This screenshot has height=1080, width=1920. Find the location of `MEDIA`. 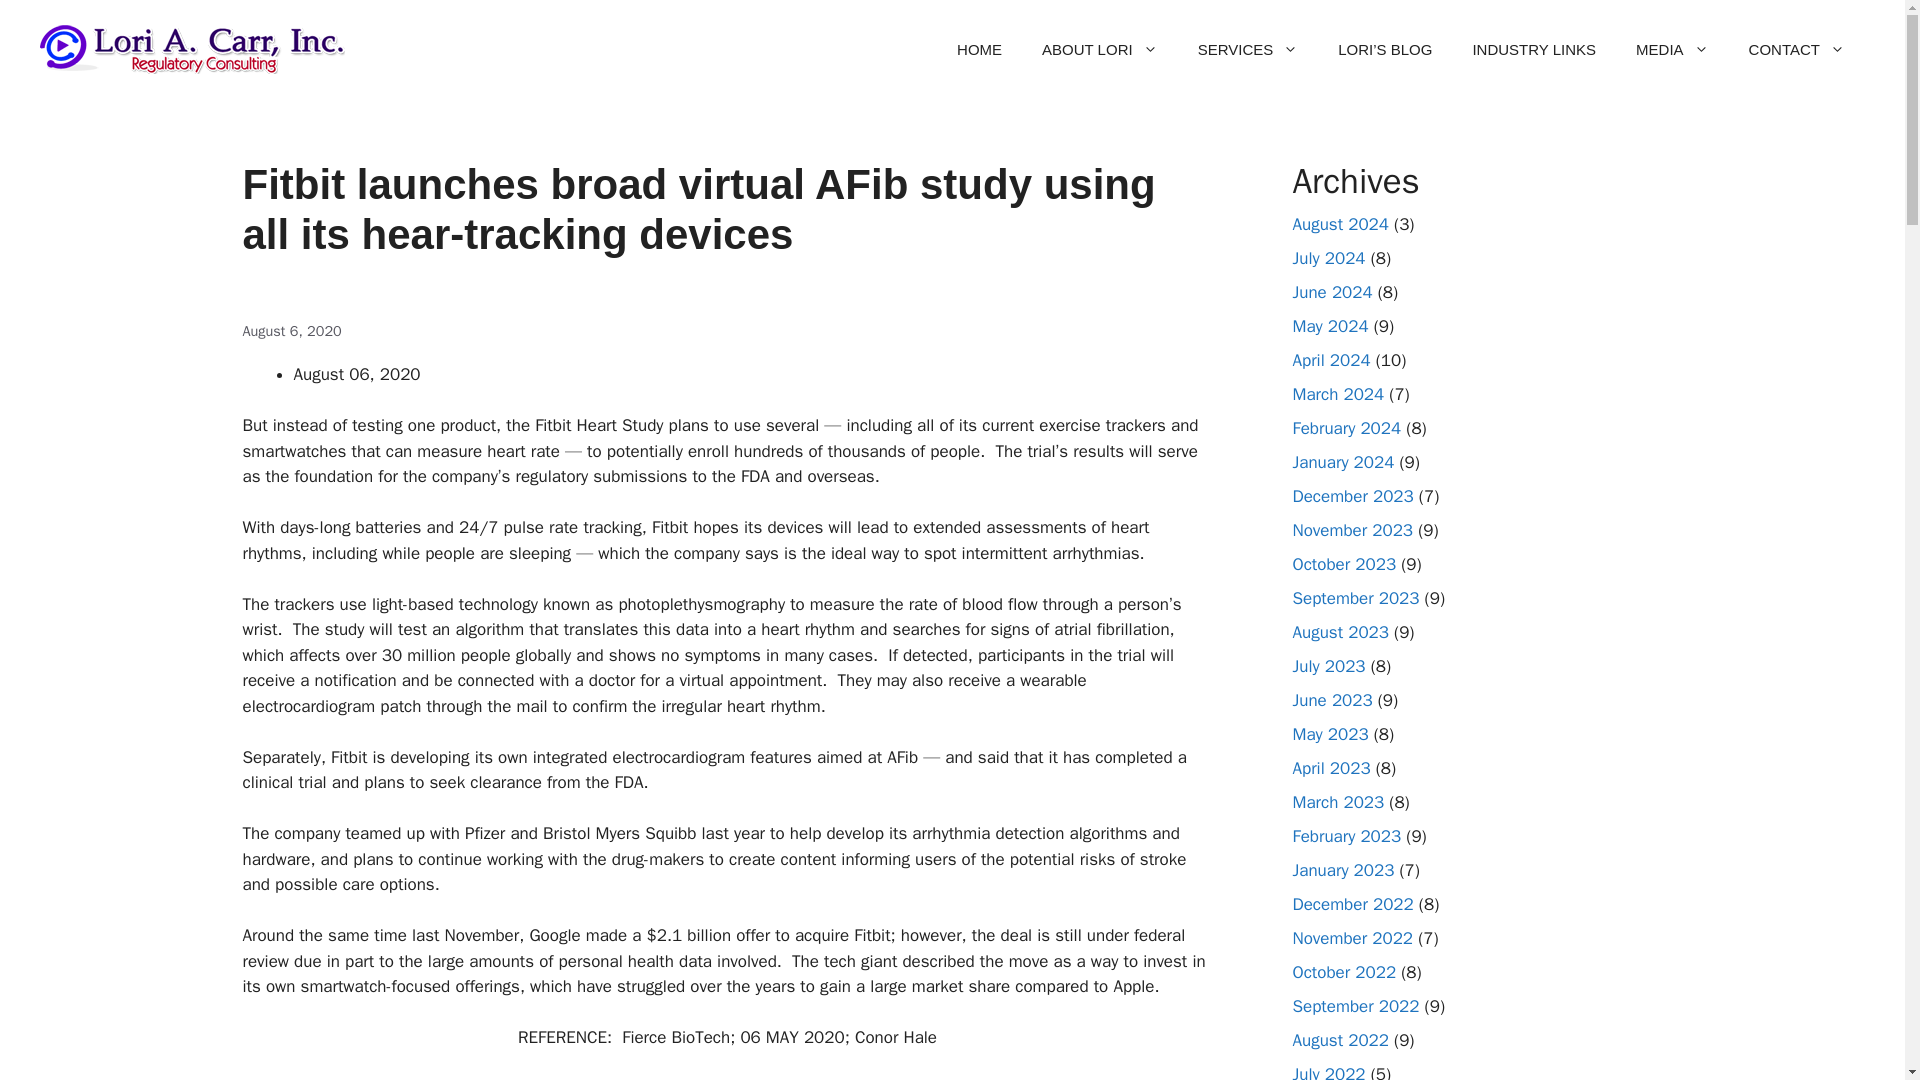

MEDIA is located at coordinates (1672, 50).